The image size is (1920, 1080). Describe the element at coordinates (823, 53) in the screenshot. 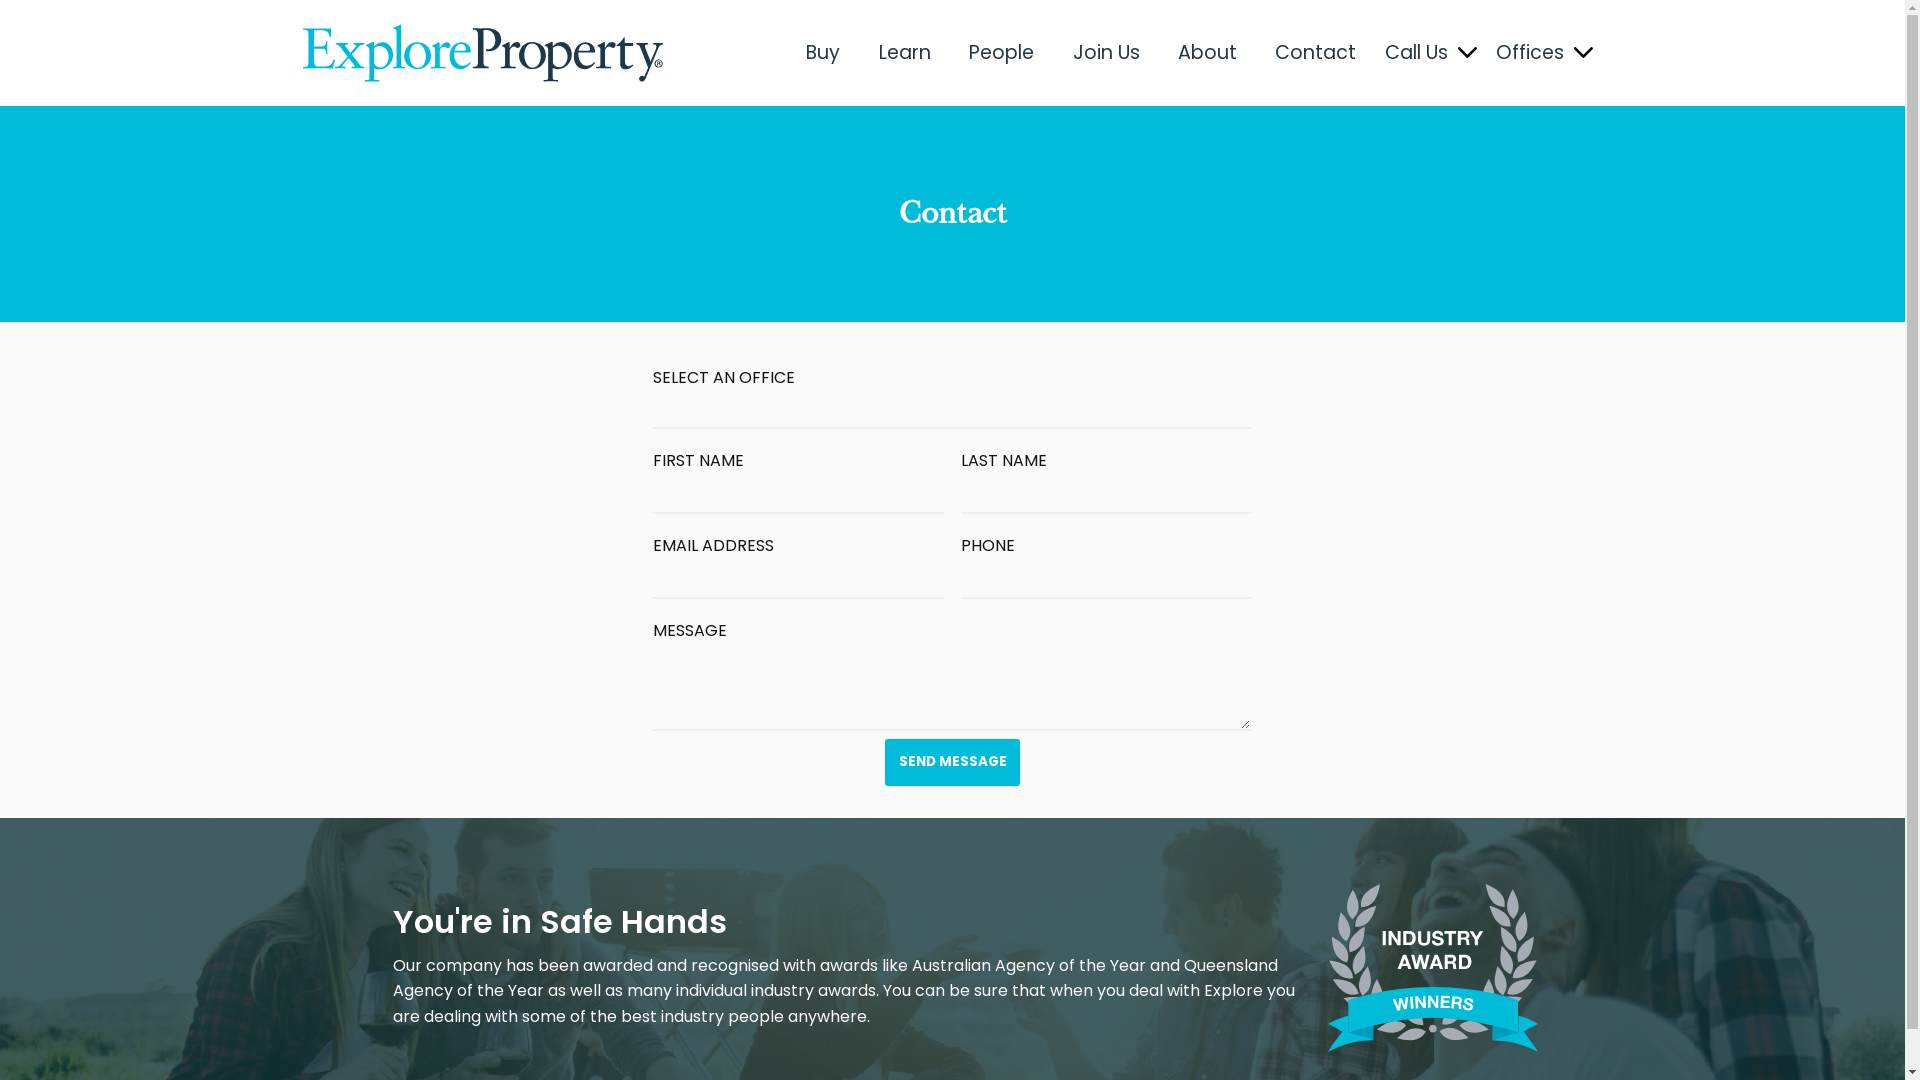

I see `Buy` at that location.